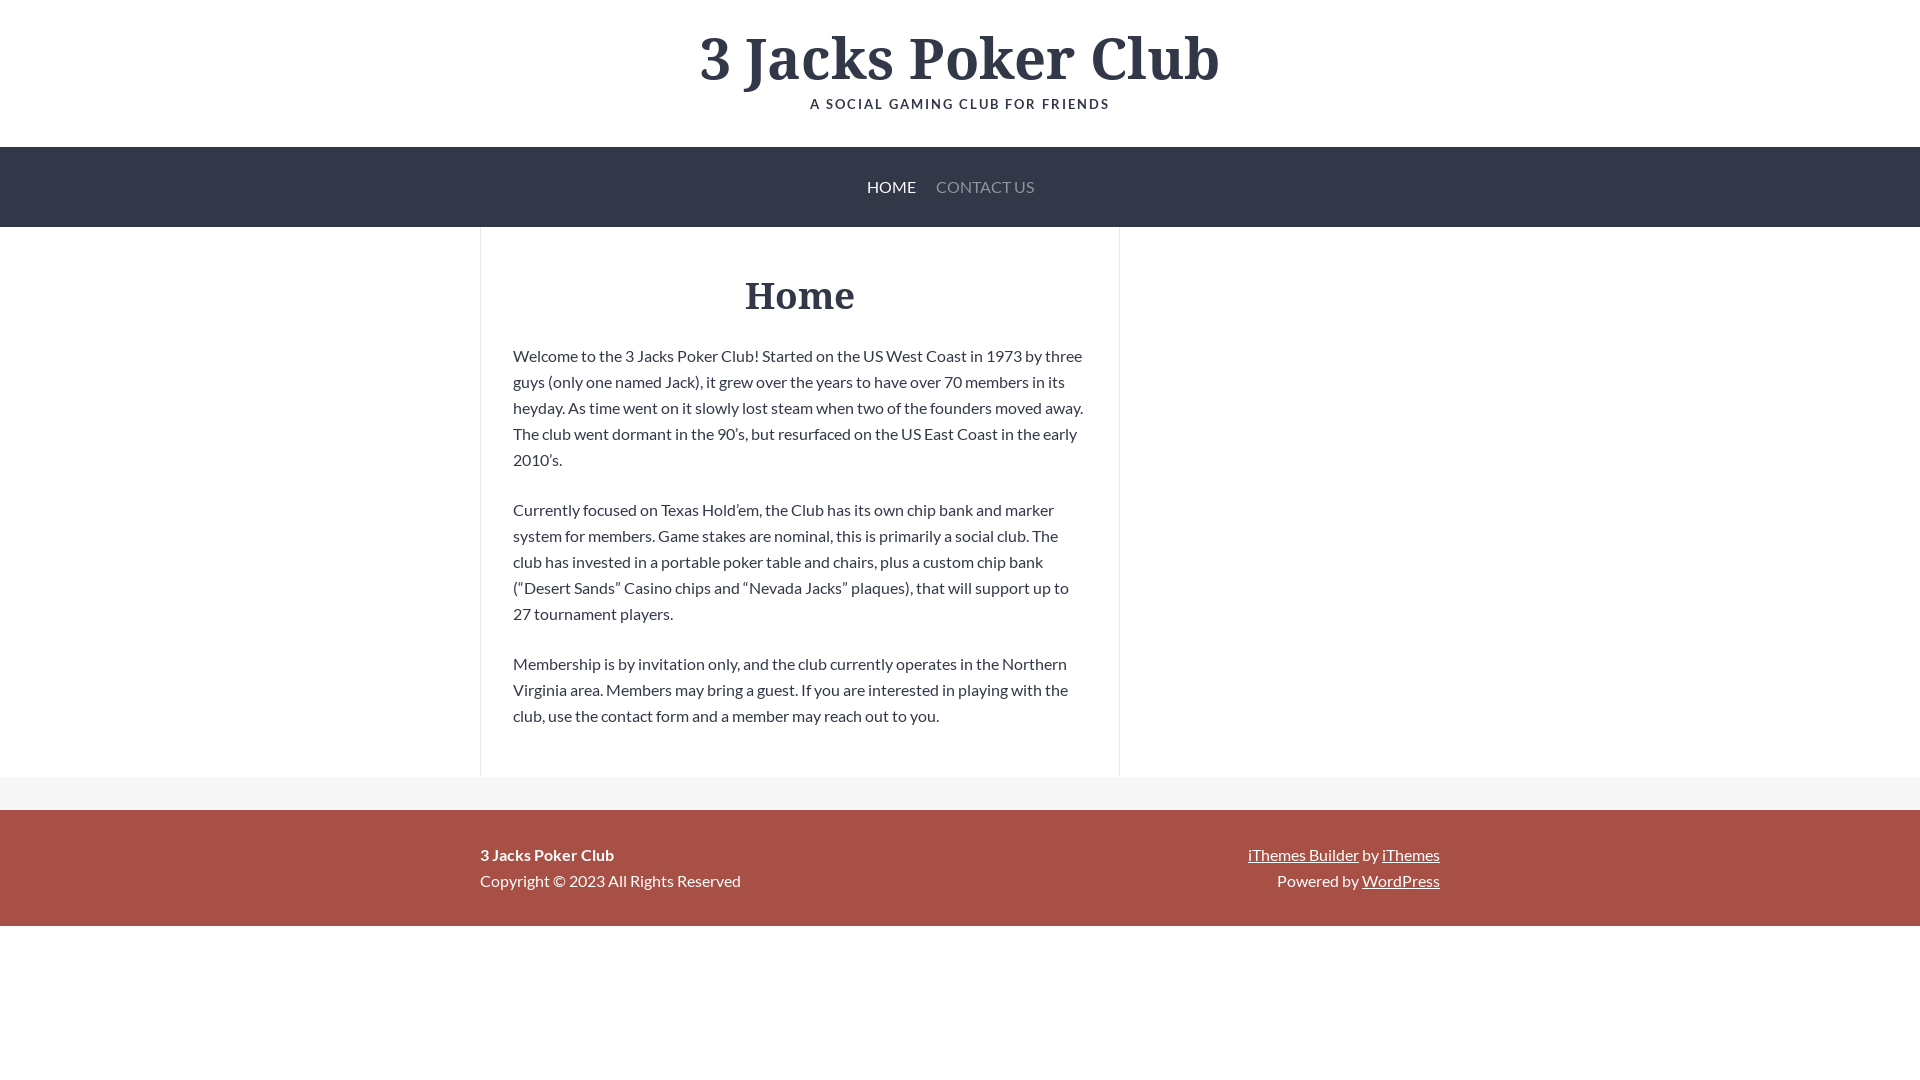  What do you see at coordinates (985, 187) in the screenshot?
I see `CONTACT US` at bounding box center [985, 187].